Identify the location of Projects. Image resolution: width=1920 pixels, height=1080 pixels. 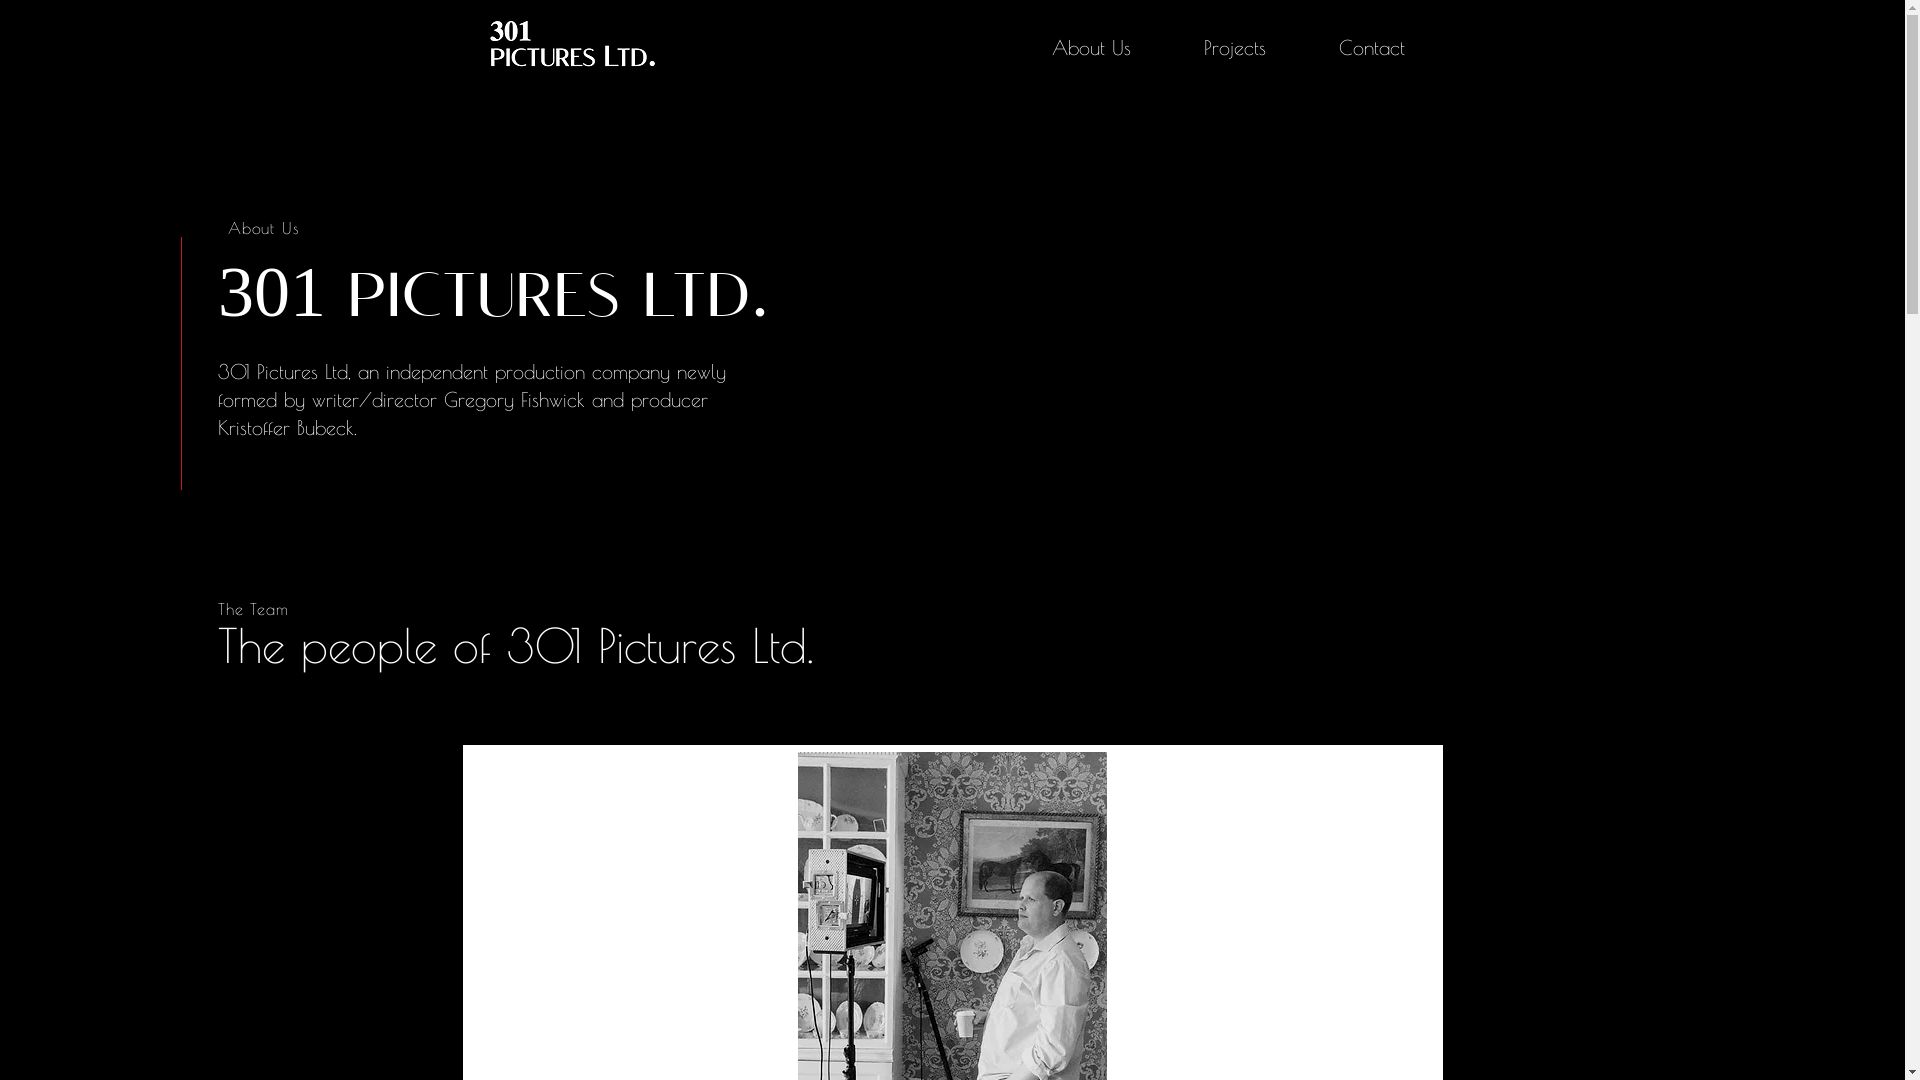
(1236, 48).